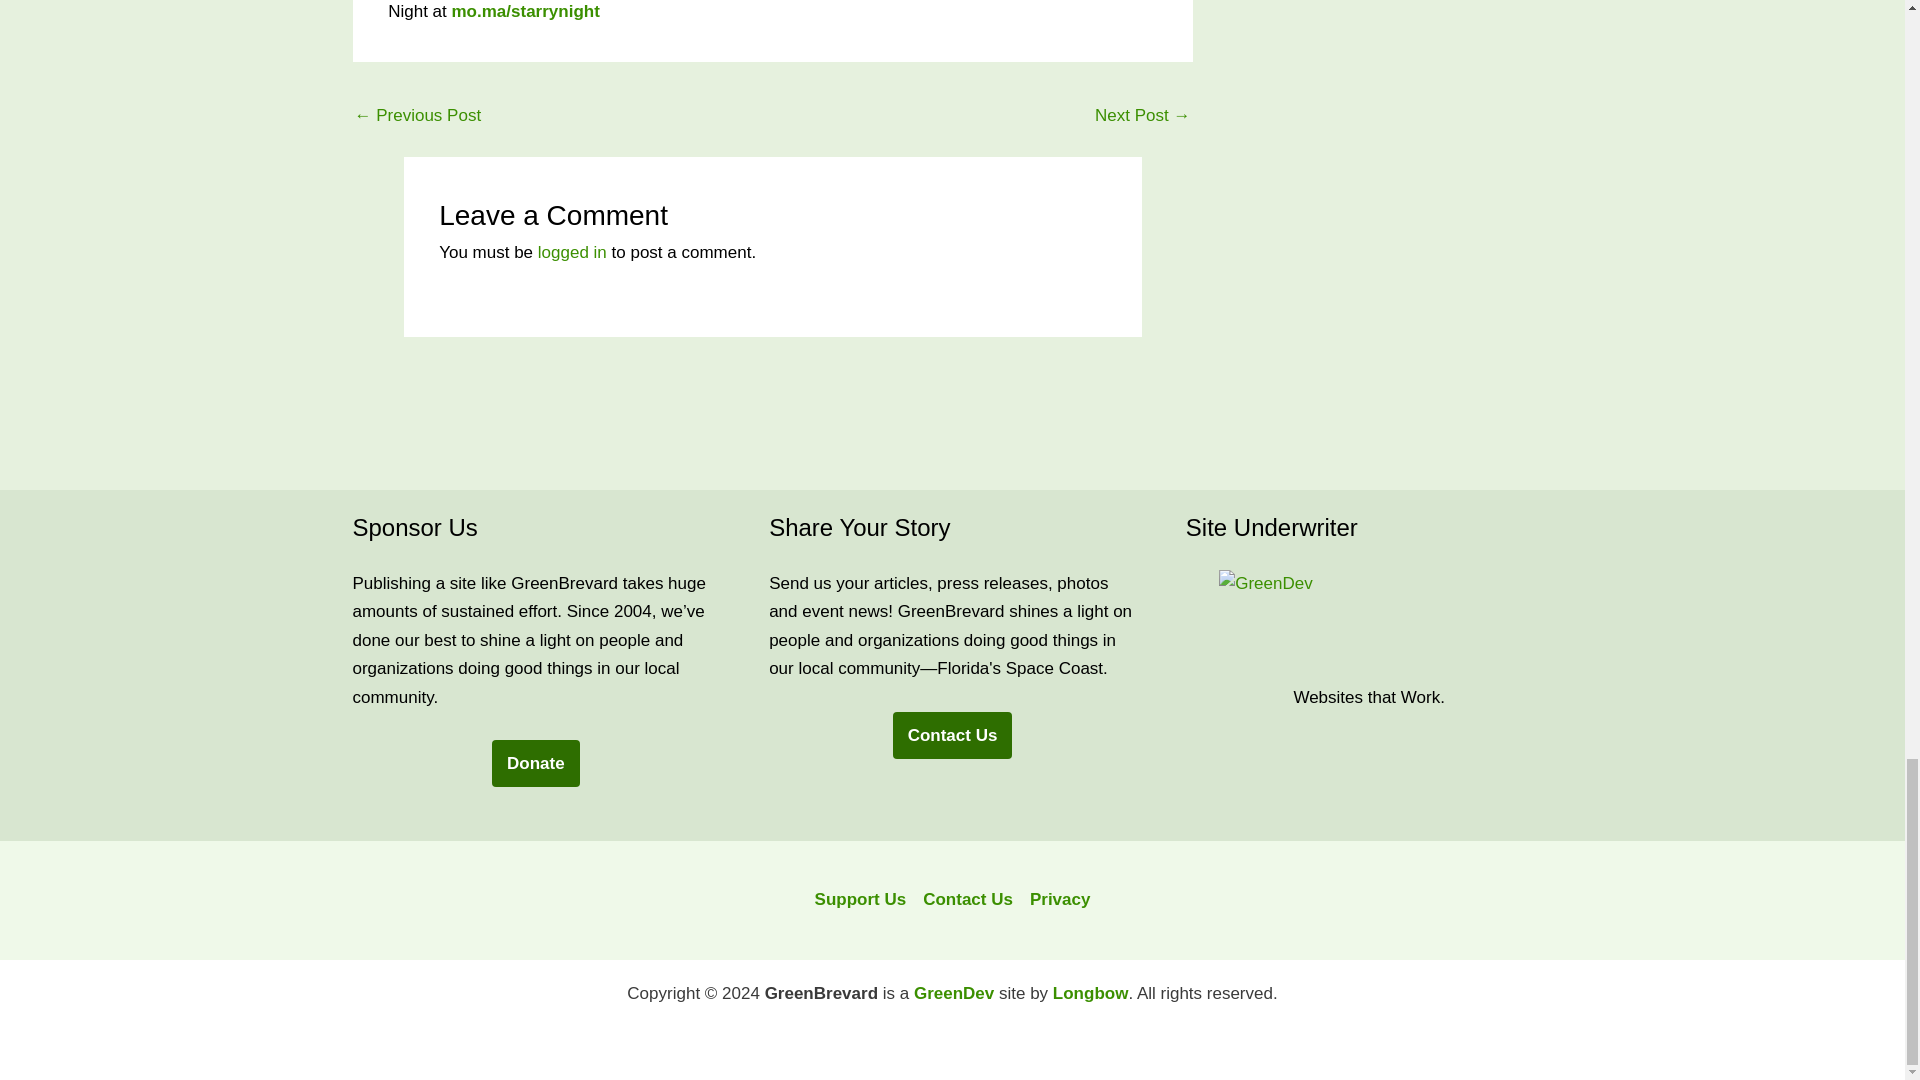 This screenshot has height=1080, width=1920. Describe the element at coordinates (1142, 118) in the screenshot. I see `Grant BBQ Festival` at that location.